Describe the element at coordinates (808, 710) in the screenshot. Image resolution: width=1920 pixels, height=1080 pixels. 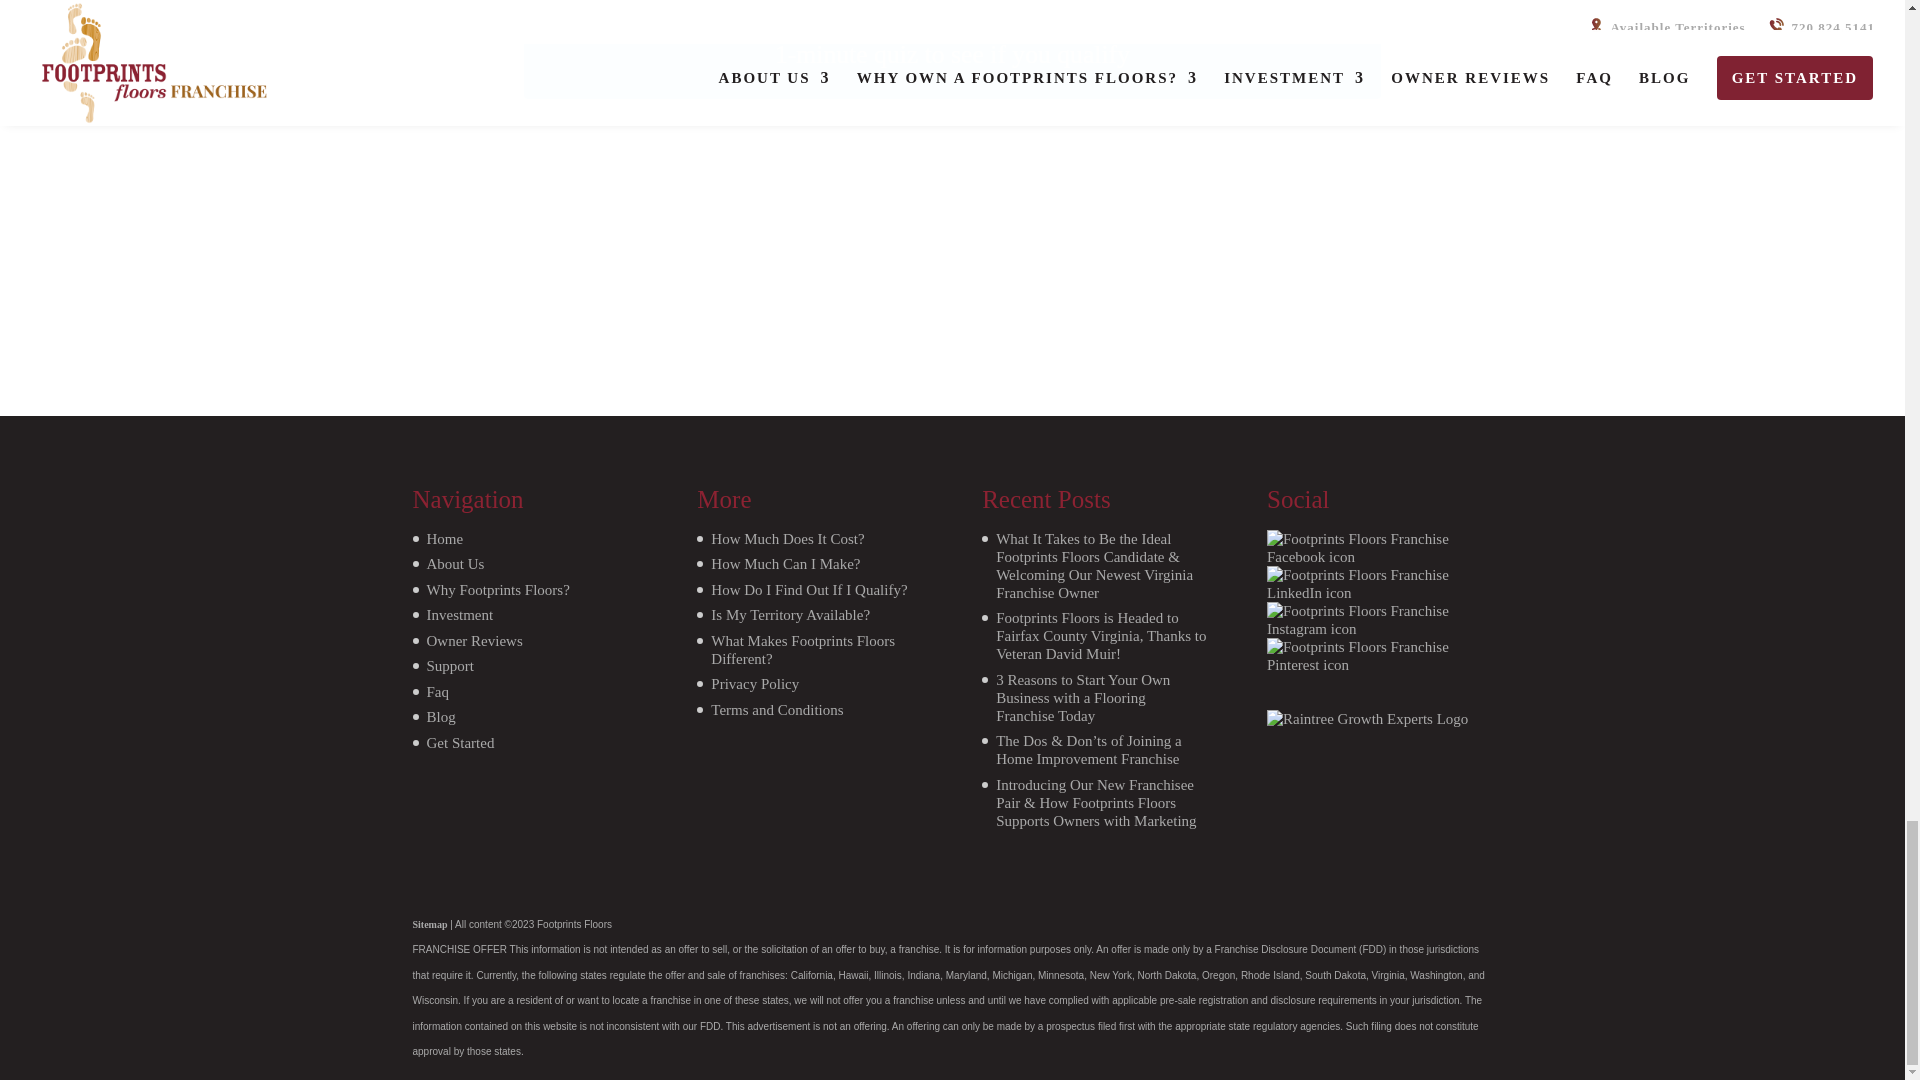
I see `Terms and Conditions` at that location.